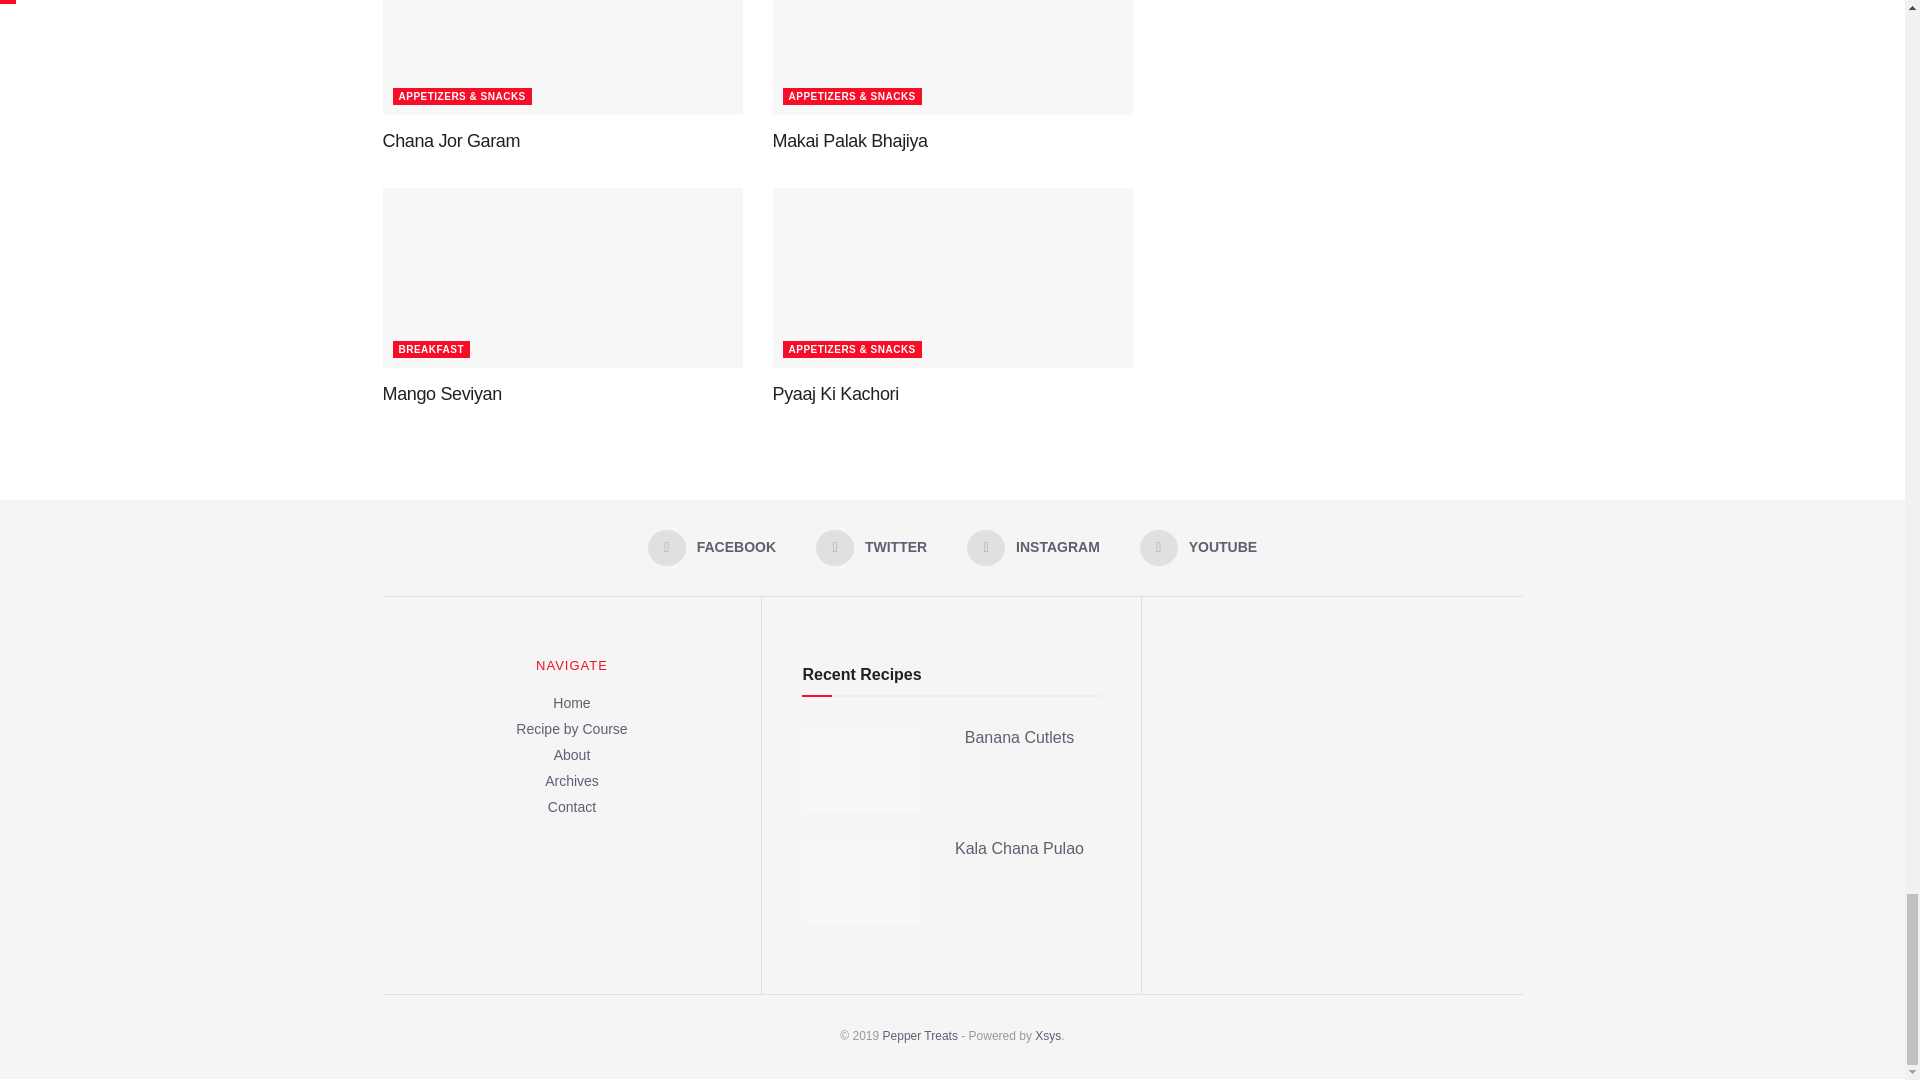 The height and width of the screenshot is (1080, 1920). I want to click on Xsys, so click(1048, 1036).